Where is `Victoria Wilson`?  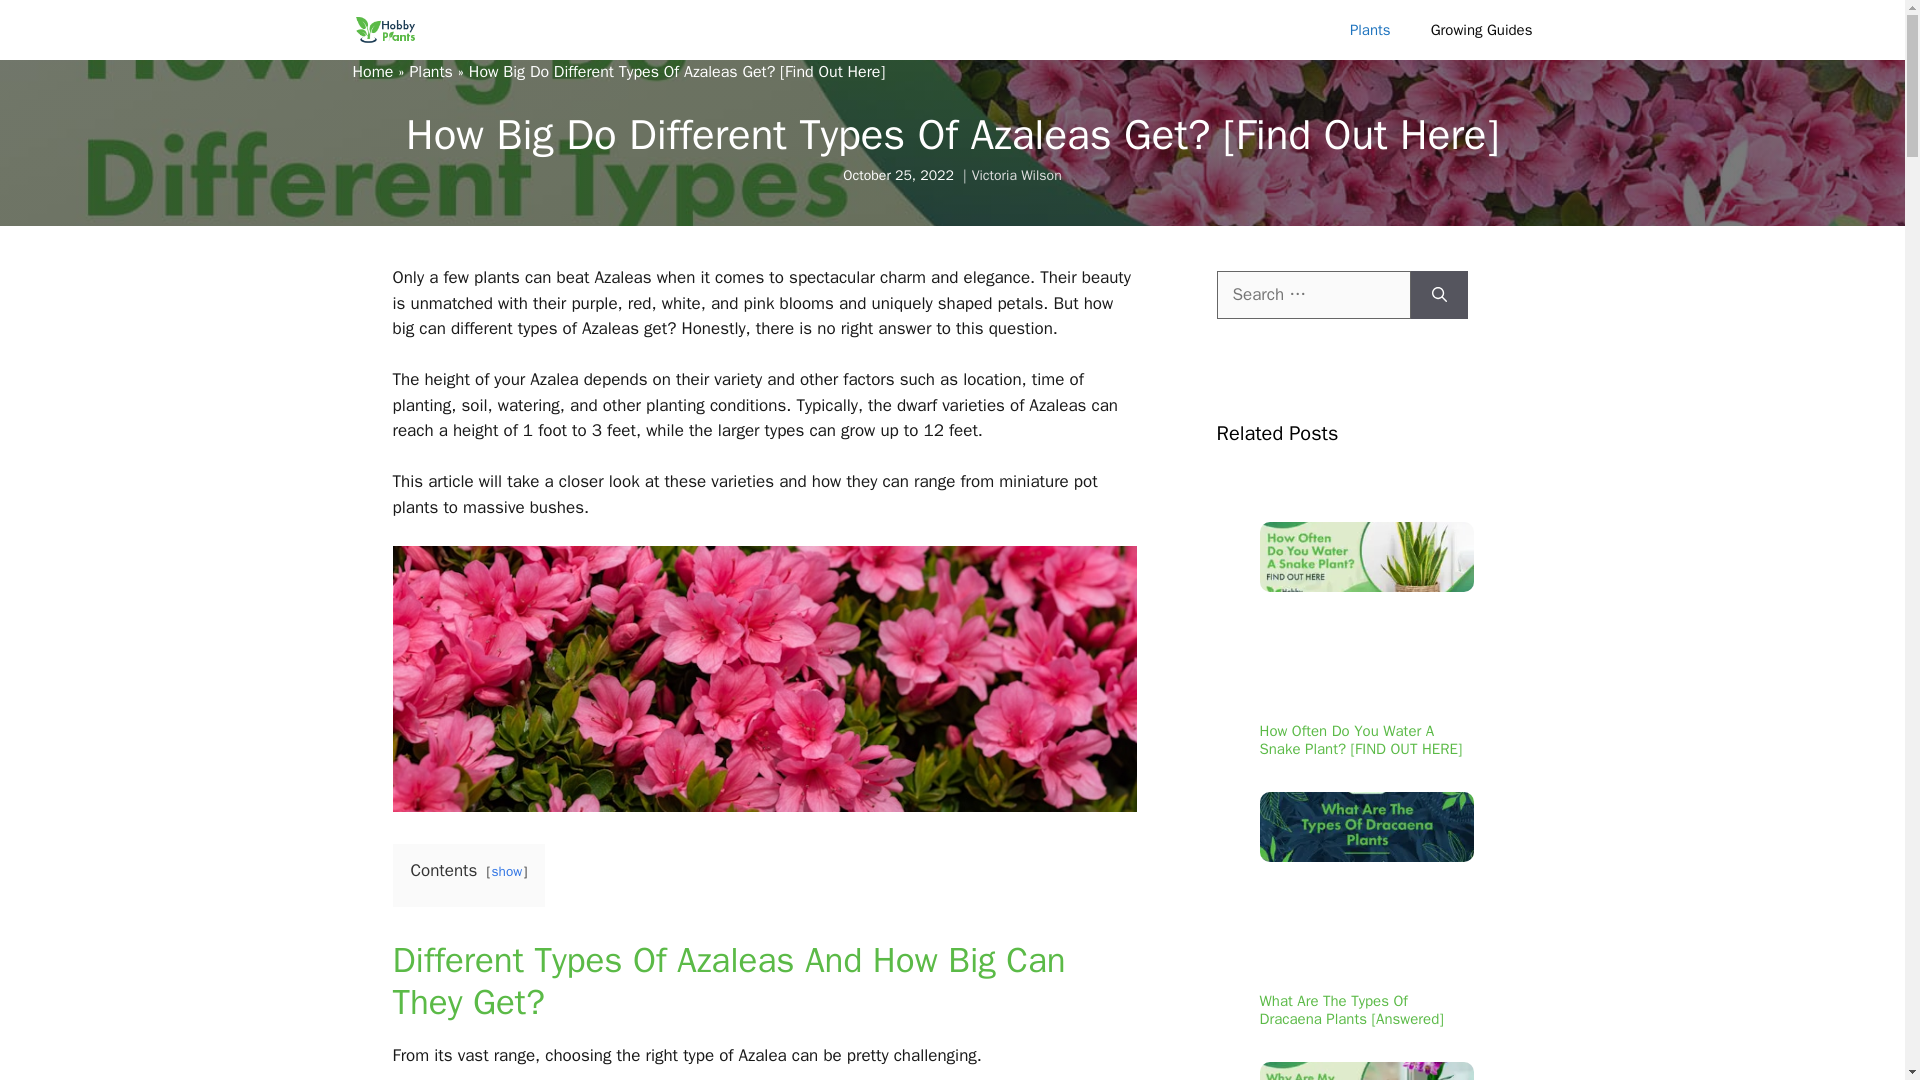 Victoria Wilson is located at coordinates (1016, 175).